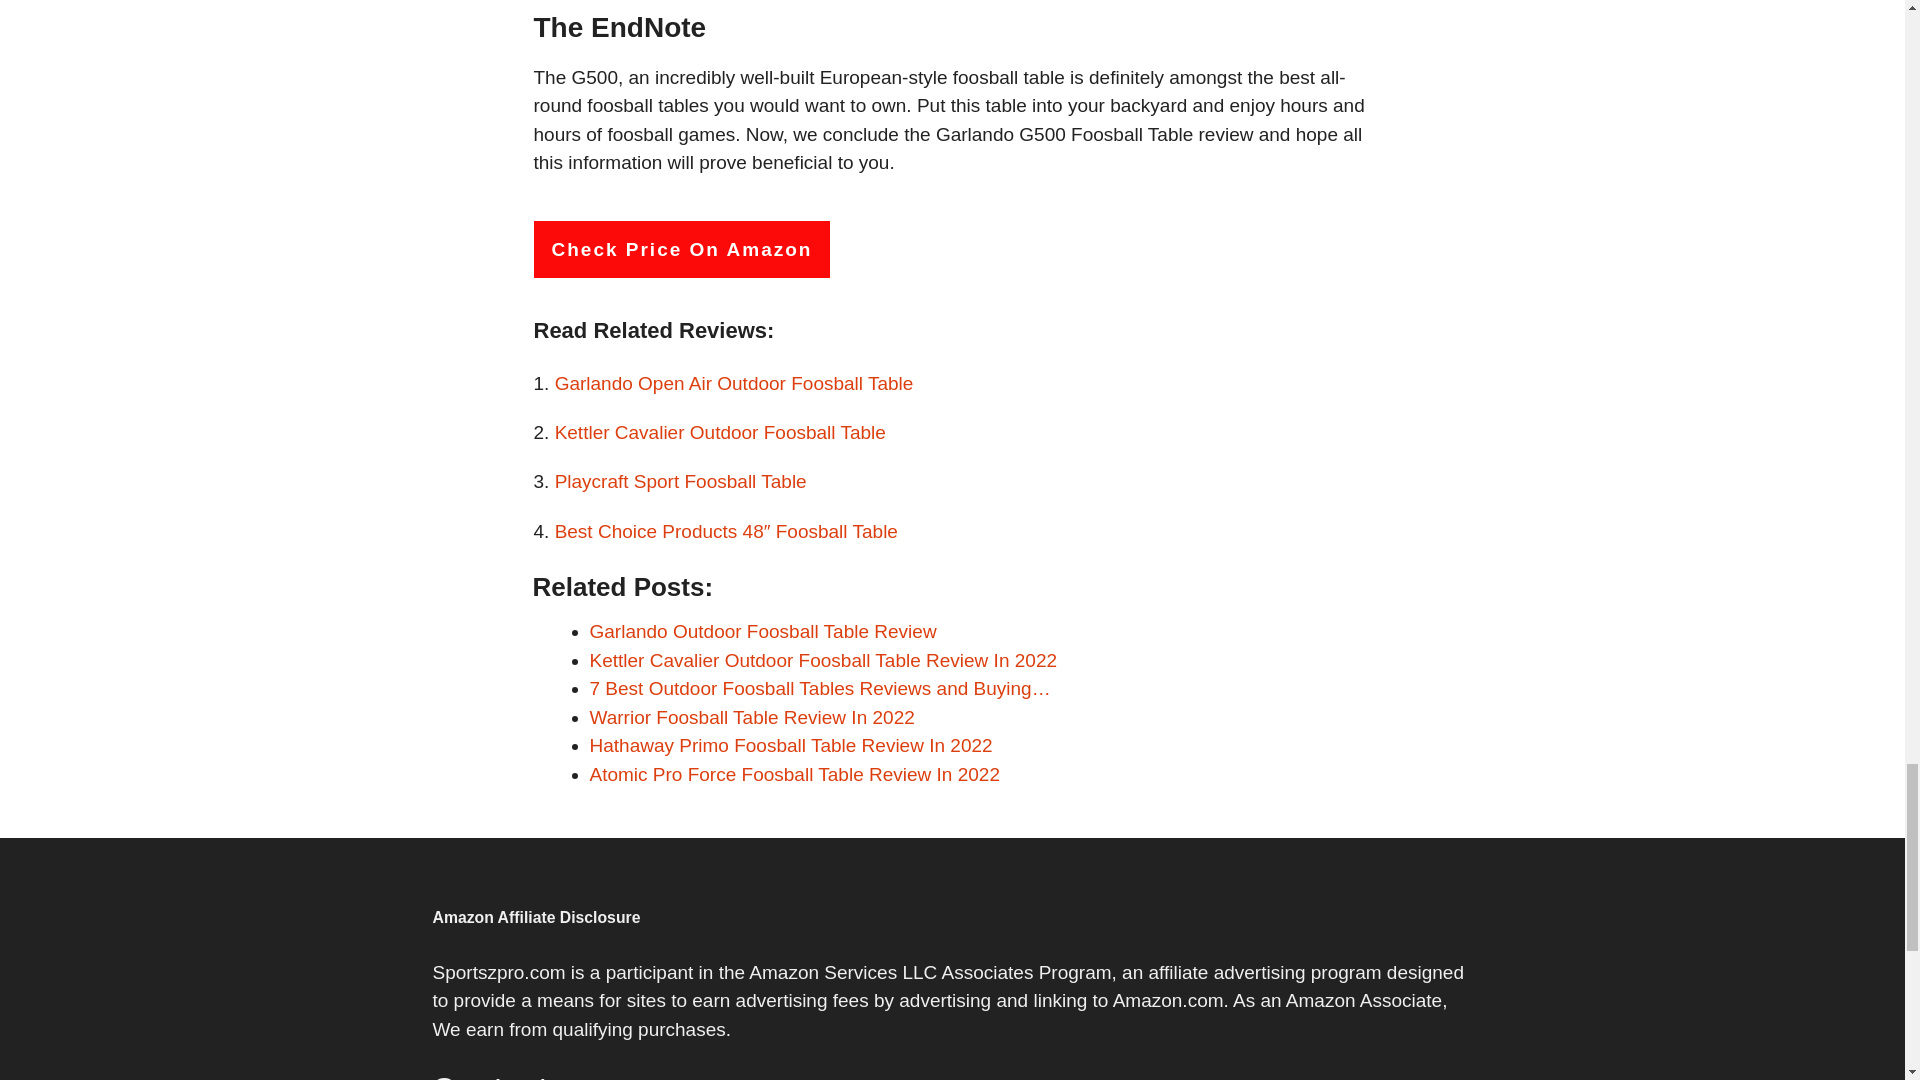 Image resolution: width=1920 pixels, height=1080 pixels. I want to click on Garlando Outdoor Foosball Table Review, so click(762, 631).